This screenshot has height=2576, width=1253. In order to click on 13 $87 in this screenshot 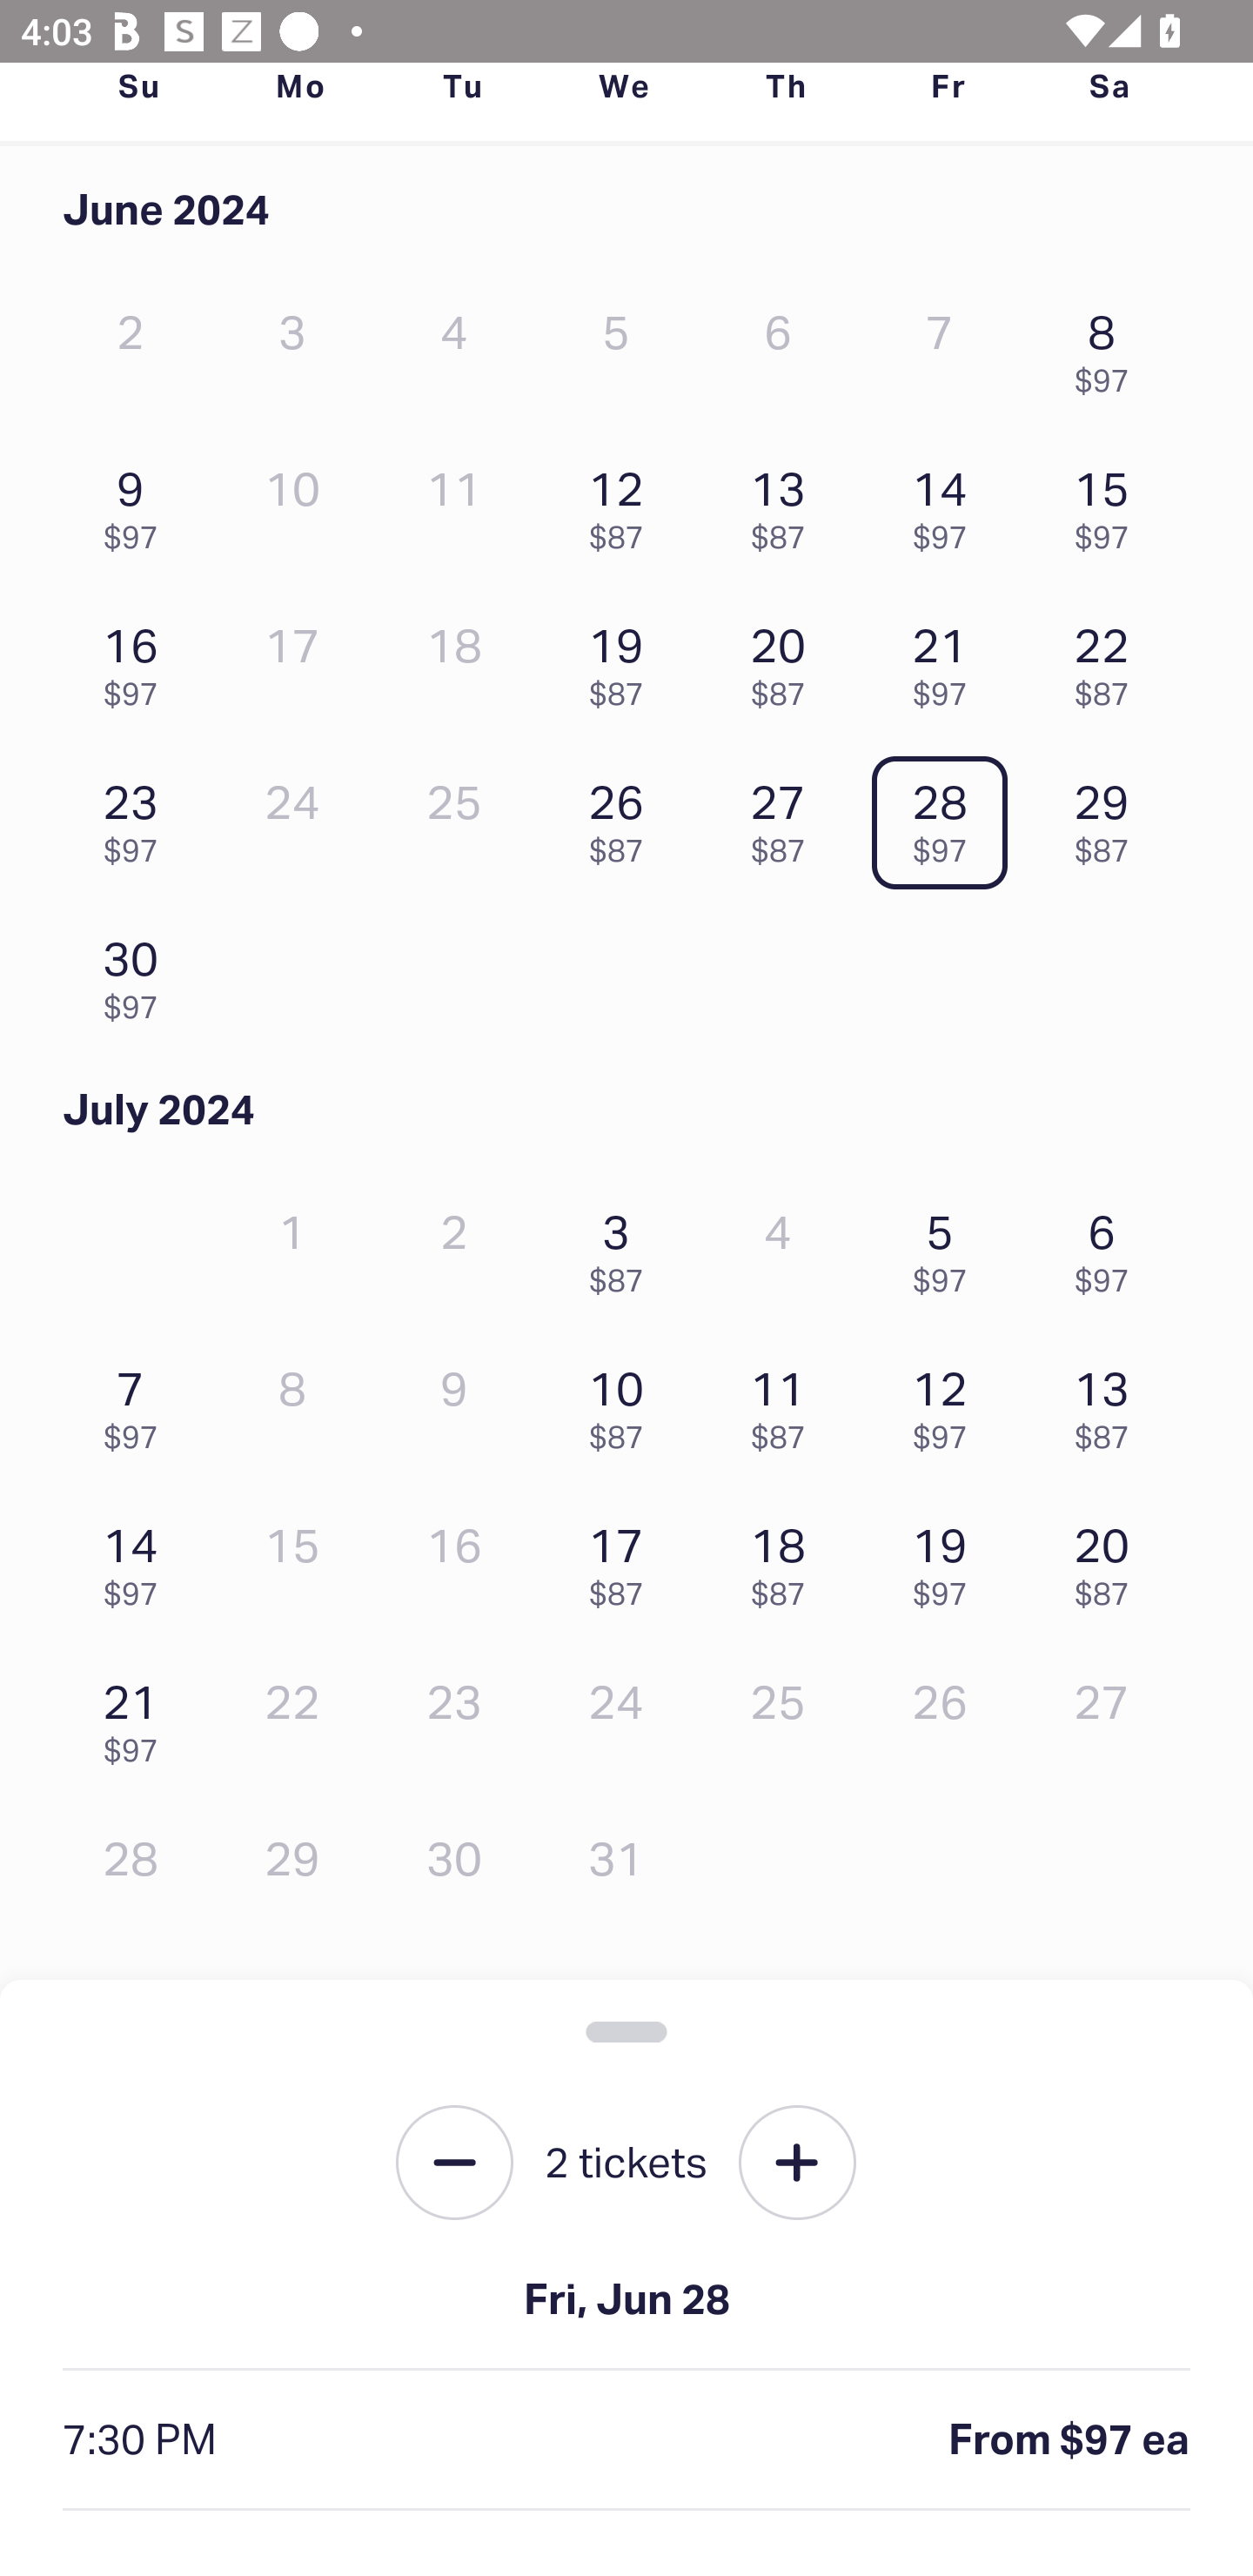, I will do `click(786, 503)`.